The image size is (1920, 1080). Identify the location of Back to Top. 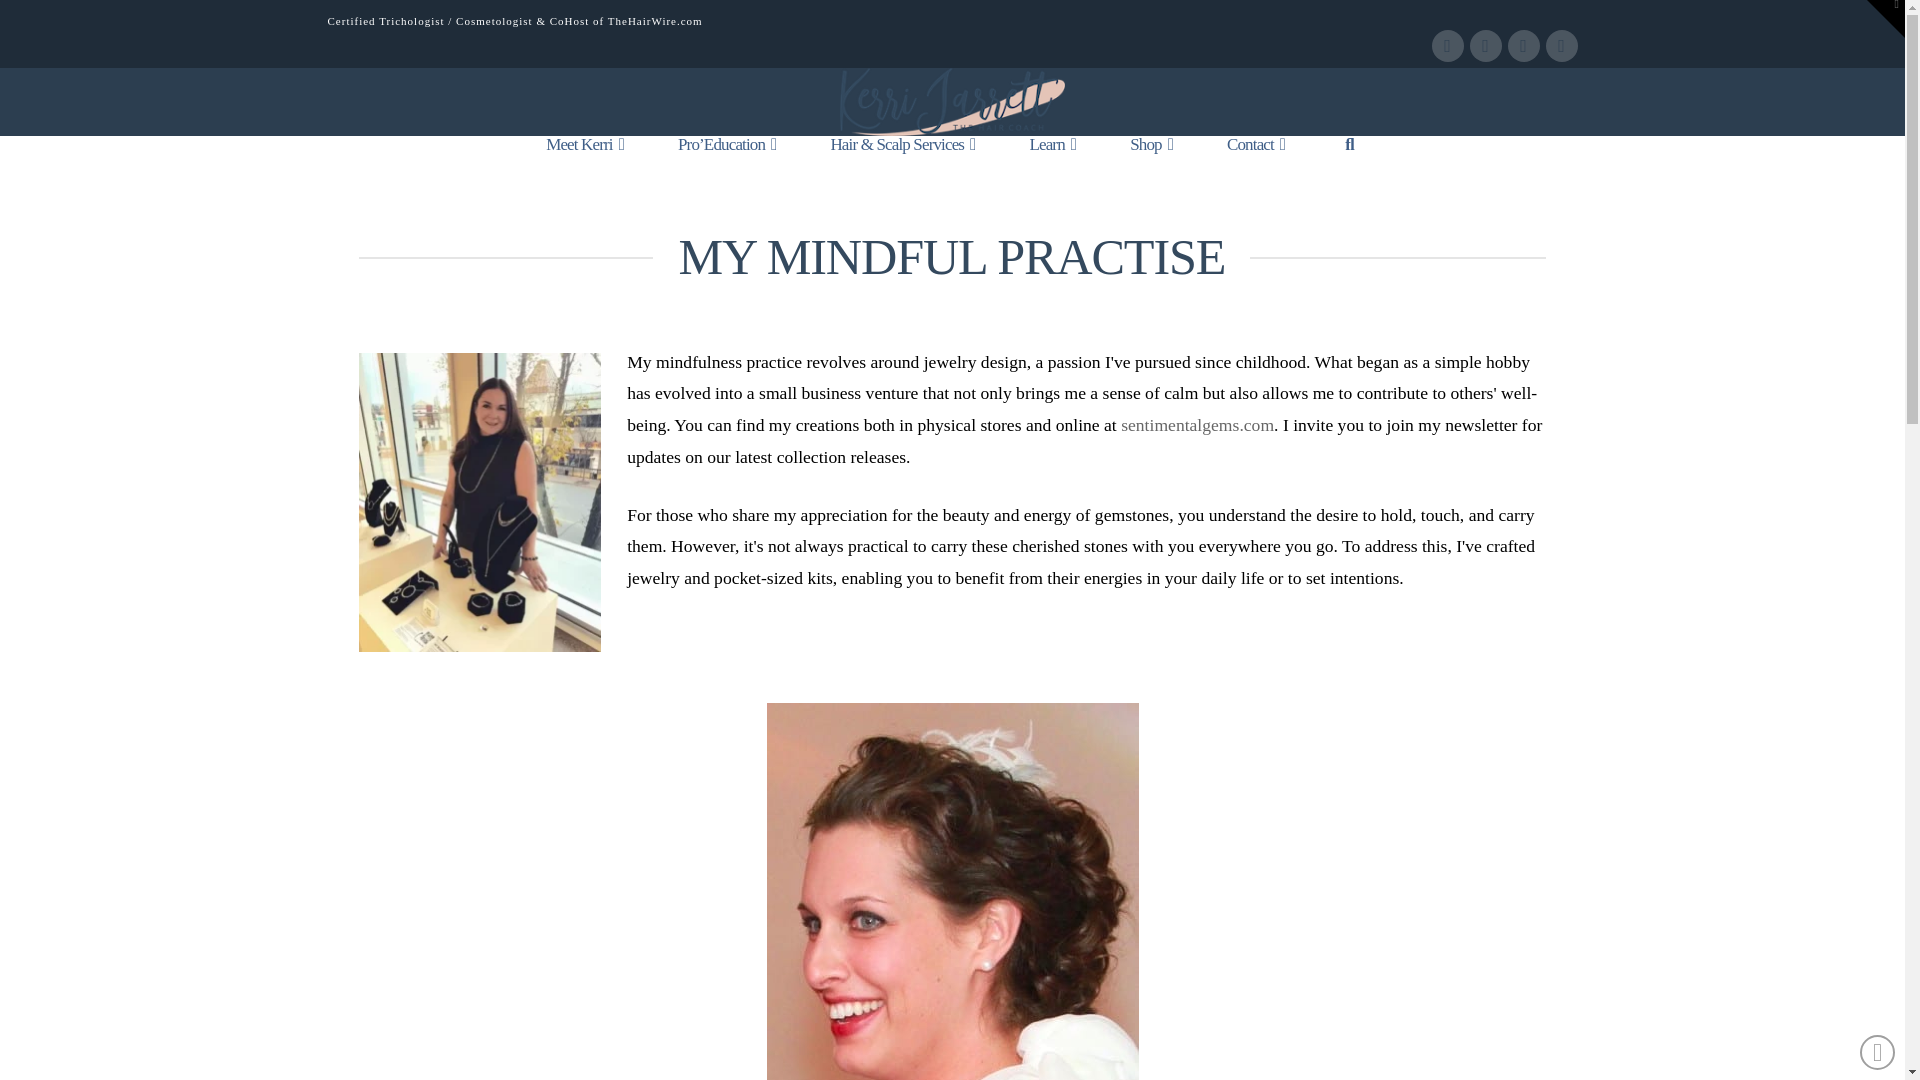
(1878, 1052).